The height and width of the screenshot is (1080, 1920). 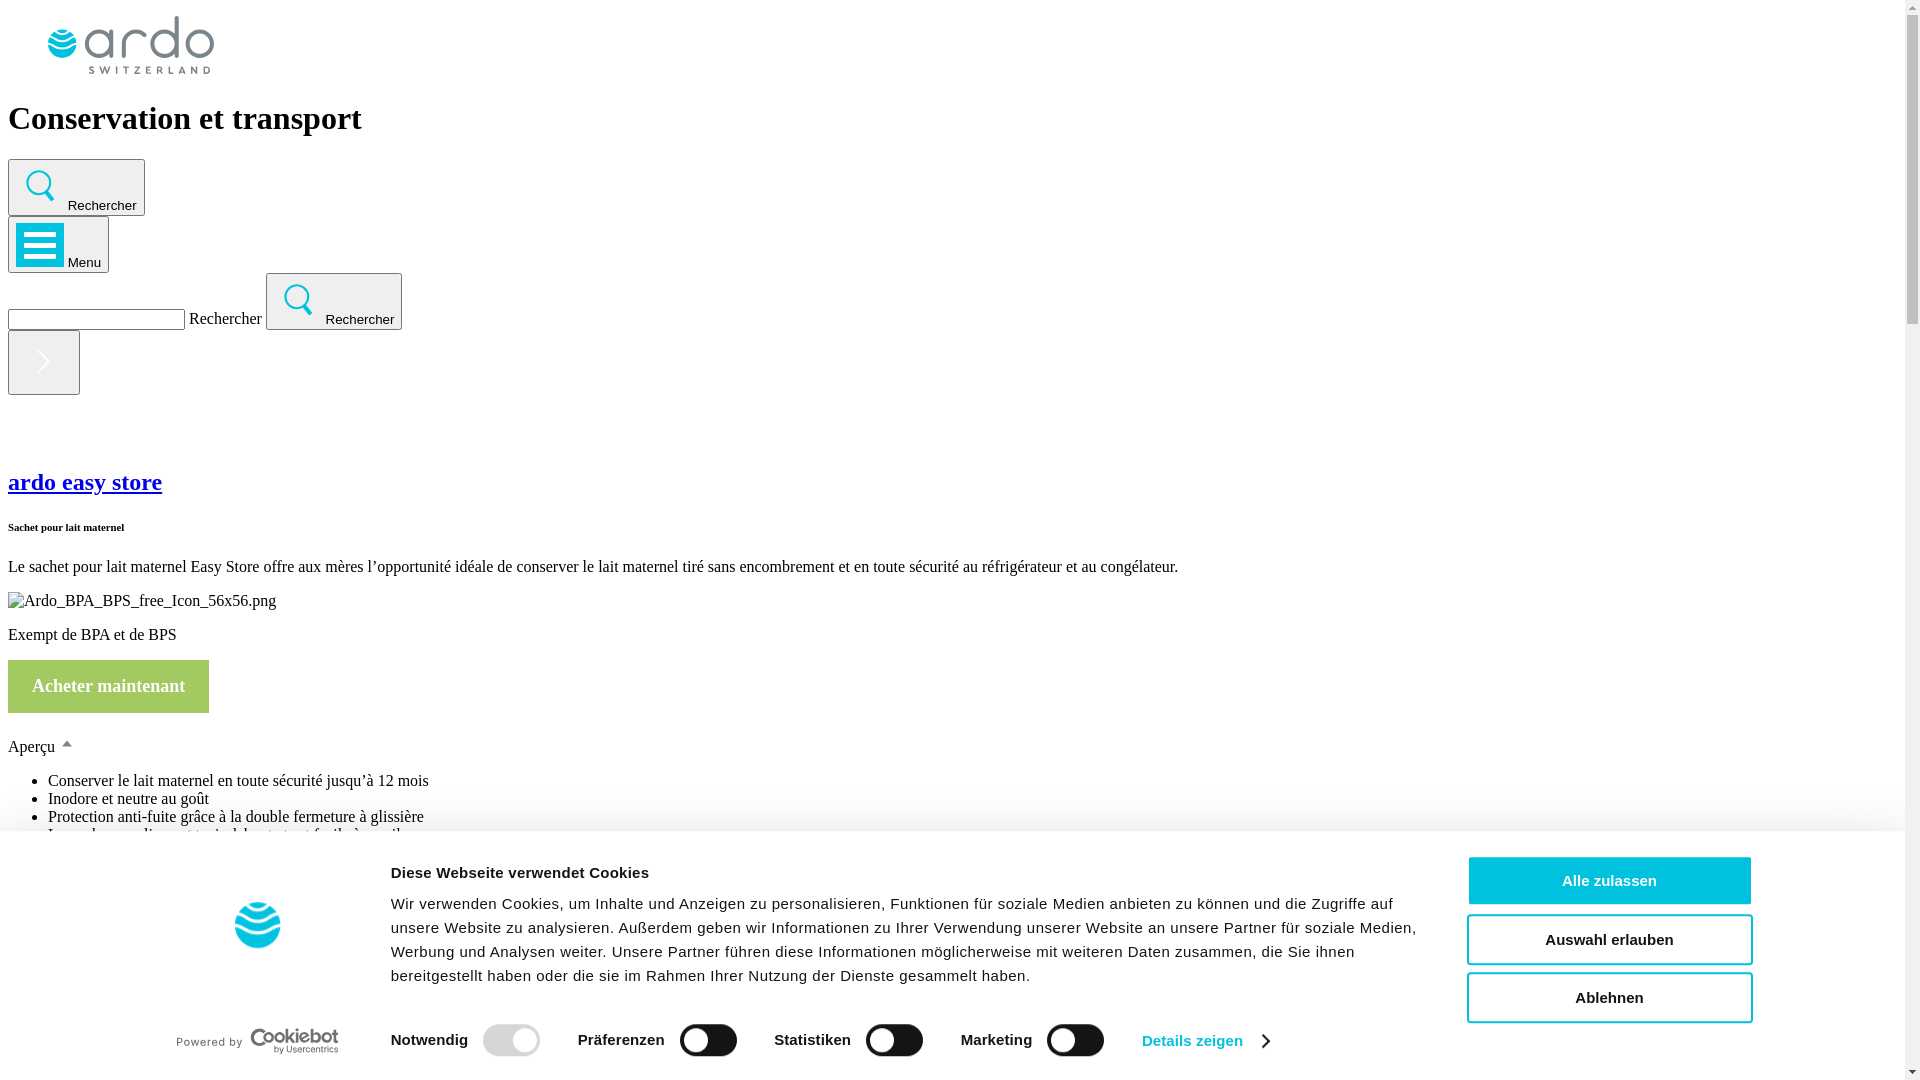 What do you see at coordinates (952, 966) in the screenshot?
I see `ardo bottle set` at bounding box center [952, 966].